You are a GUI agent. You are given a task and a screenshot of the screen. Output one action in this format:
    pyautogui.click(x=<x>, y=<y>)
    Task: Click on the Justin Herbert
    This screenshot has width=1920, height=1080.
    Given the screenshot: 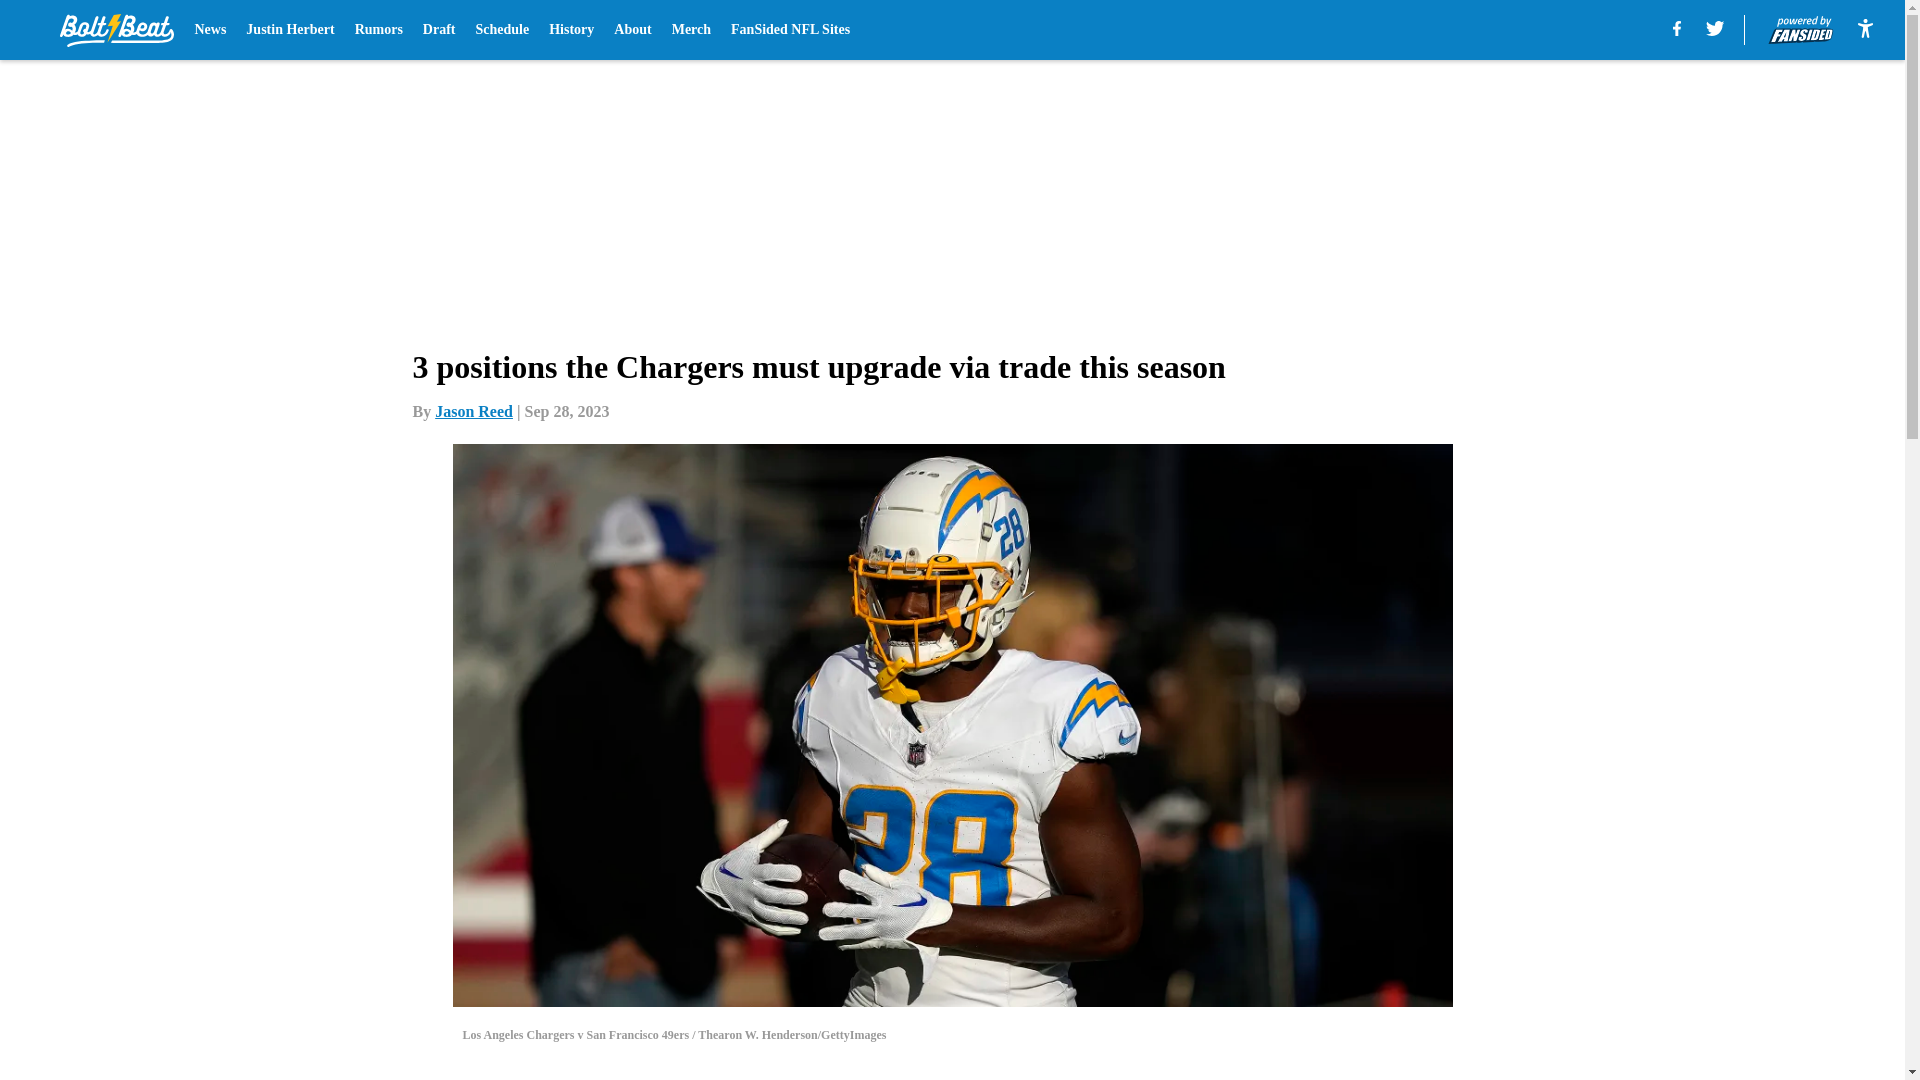 What is the action you would take?
    pyautogui.click(x=290, y=30)
    